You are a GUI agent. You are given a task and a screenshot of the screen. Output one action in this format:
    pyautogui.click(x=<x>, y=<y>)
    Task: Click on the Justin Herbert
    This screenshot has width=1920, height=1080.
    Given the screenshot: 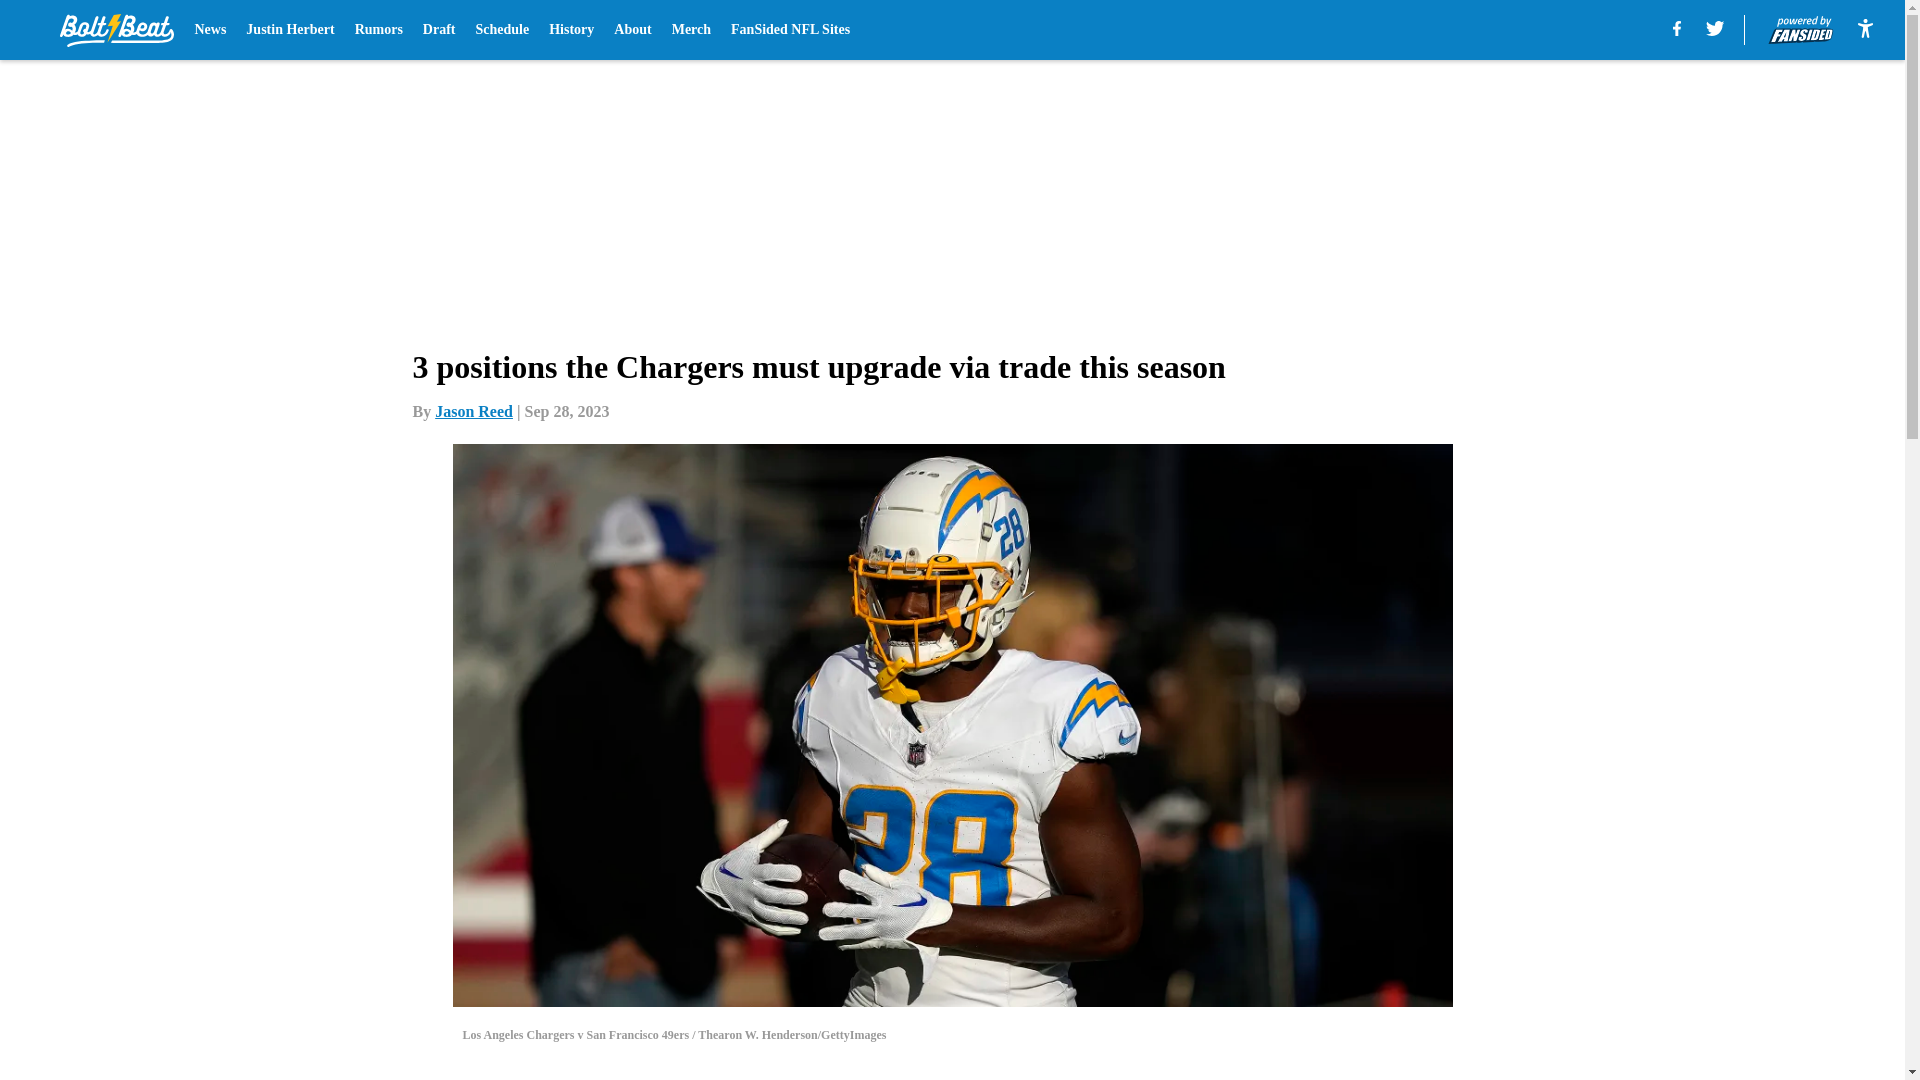 What is the action you would take?
    pyautogui.click(x=290, y=30)
    